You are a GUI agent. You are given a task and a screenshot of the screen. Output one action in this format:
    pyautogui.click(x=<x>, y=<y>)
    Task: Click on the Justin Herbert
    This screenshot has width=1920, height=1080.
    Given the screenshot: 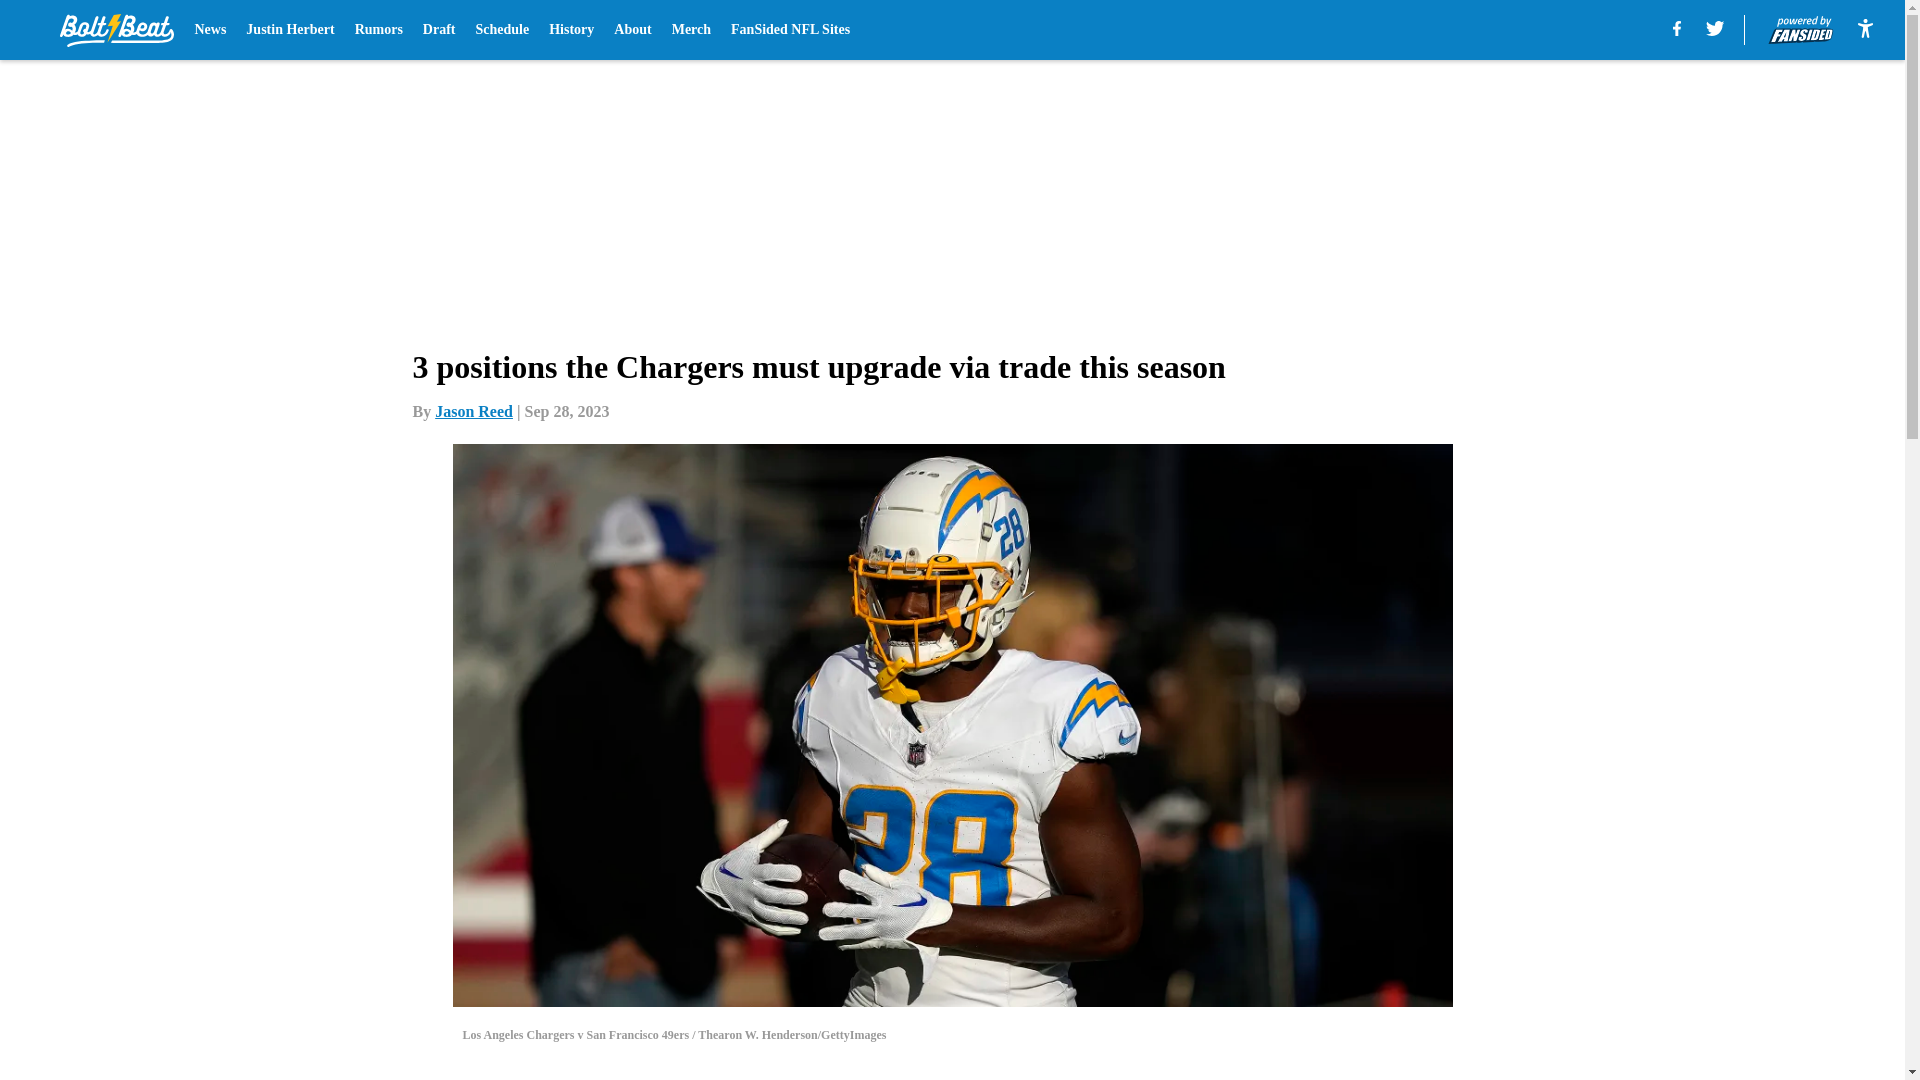 What is the action you would take?
    pyautogui.click(x=290, y=30)
    